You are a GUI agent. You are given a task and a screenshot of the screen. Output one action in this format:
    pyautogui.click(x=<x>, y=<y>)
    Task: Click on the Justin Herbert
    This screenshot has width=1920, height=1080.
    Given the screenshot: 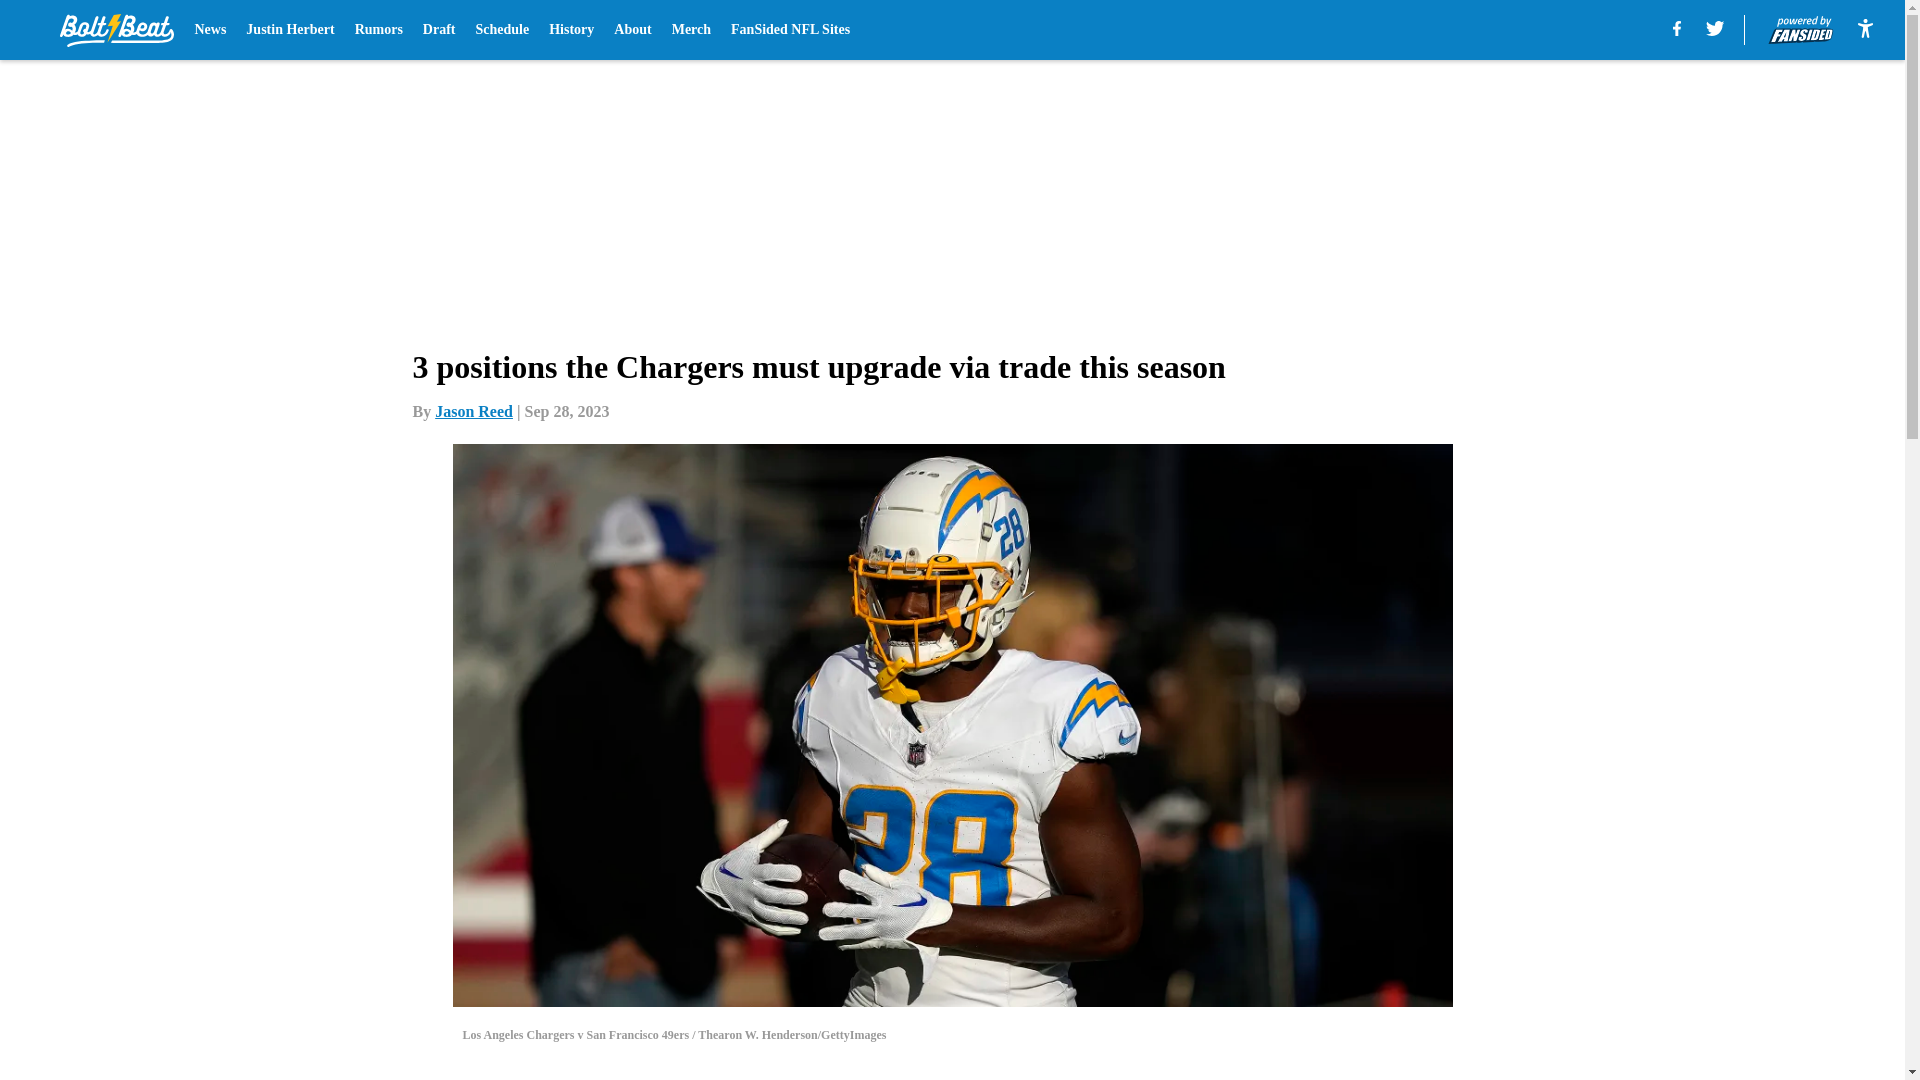 What is the action you would take?
    pyautogui.click(x=290, y=30)
    